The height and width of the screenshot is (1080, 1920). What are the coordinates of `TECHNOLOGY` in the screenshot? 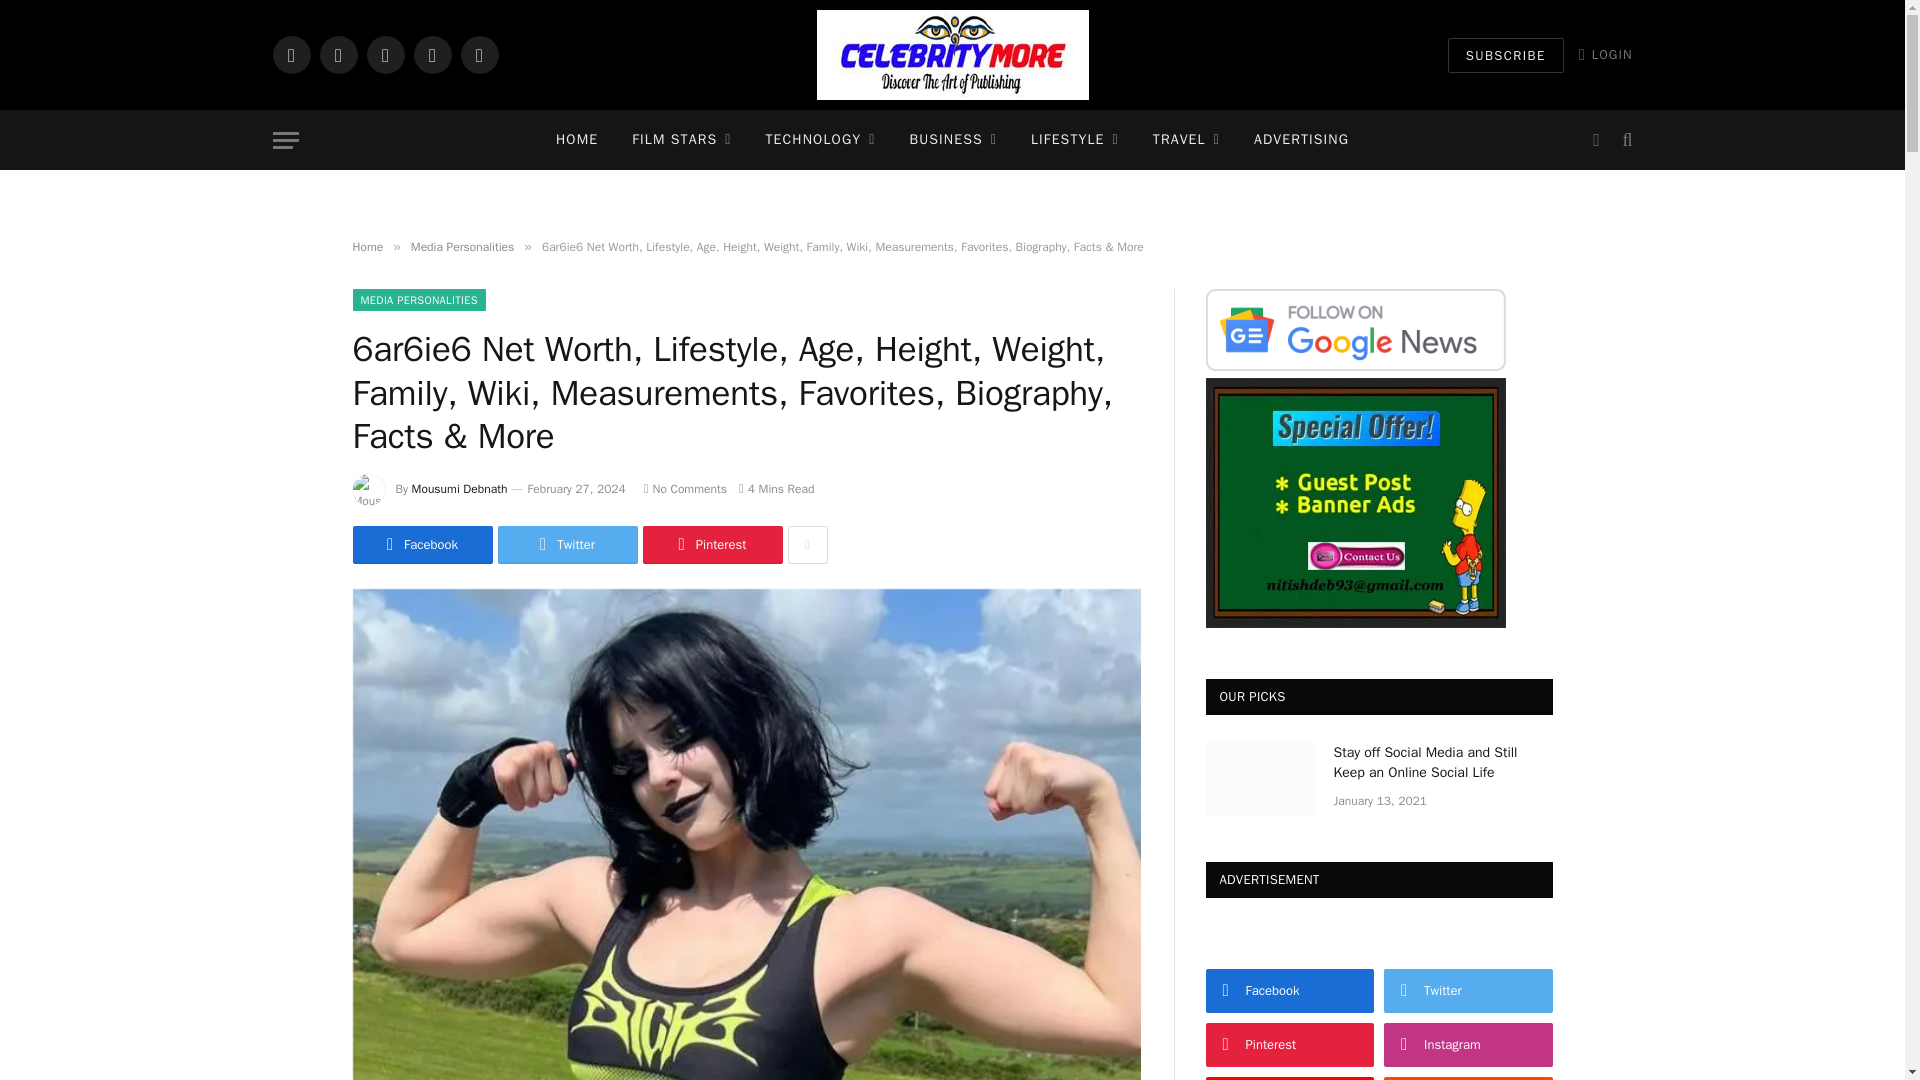 It's located at (820, 140).